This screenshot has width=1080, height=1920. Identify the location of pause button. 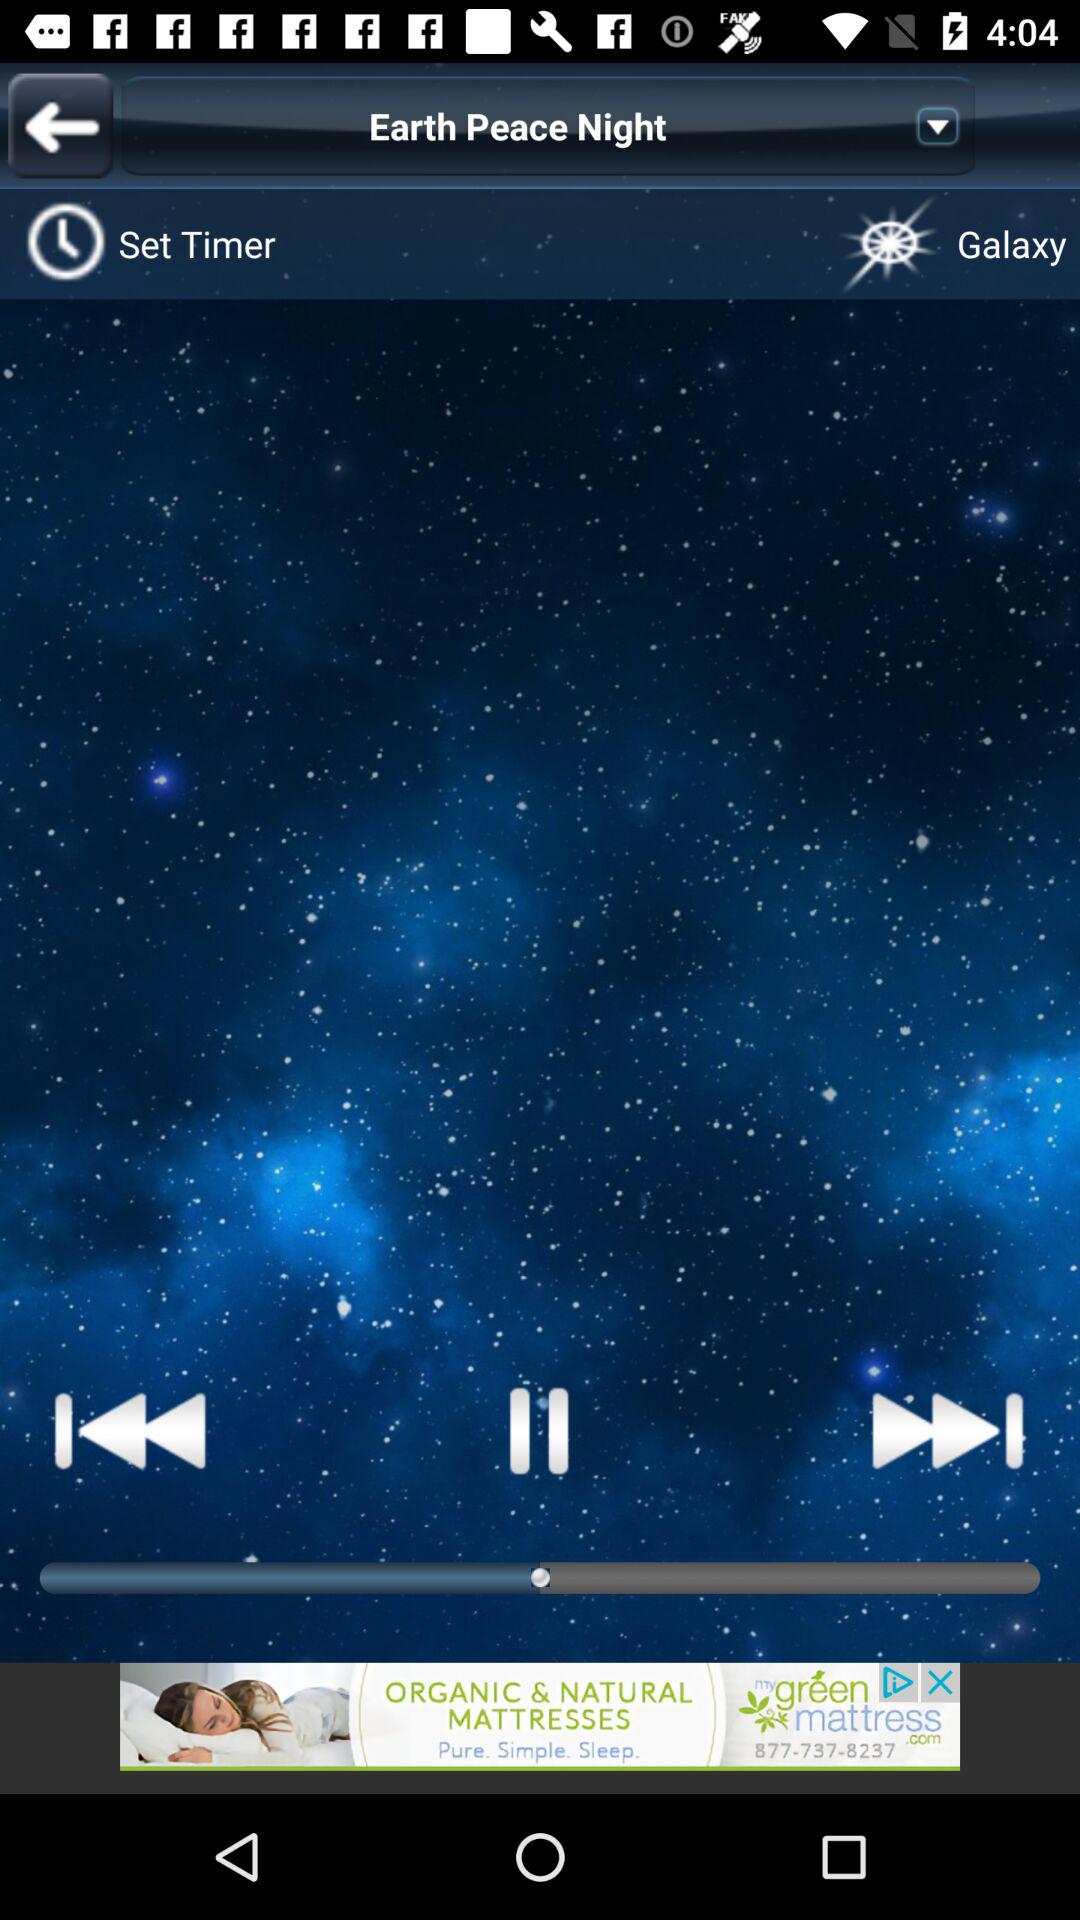
(540, 1430).